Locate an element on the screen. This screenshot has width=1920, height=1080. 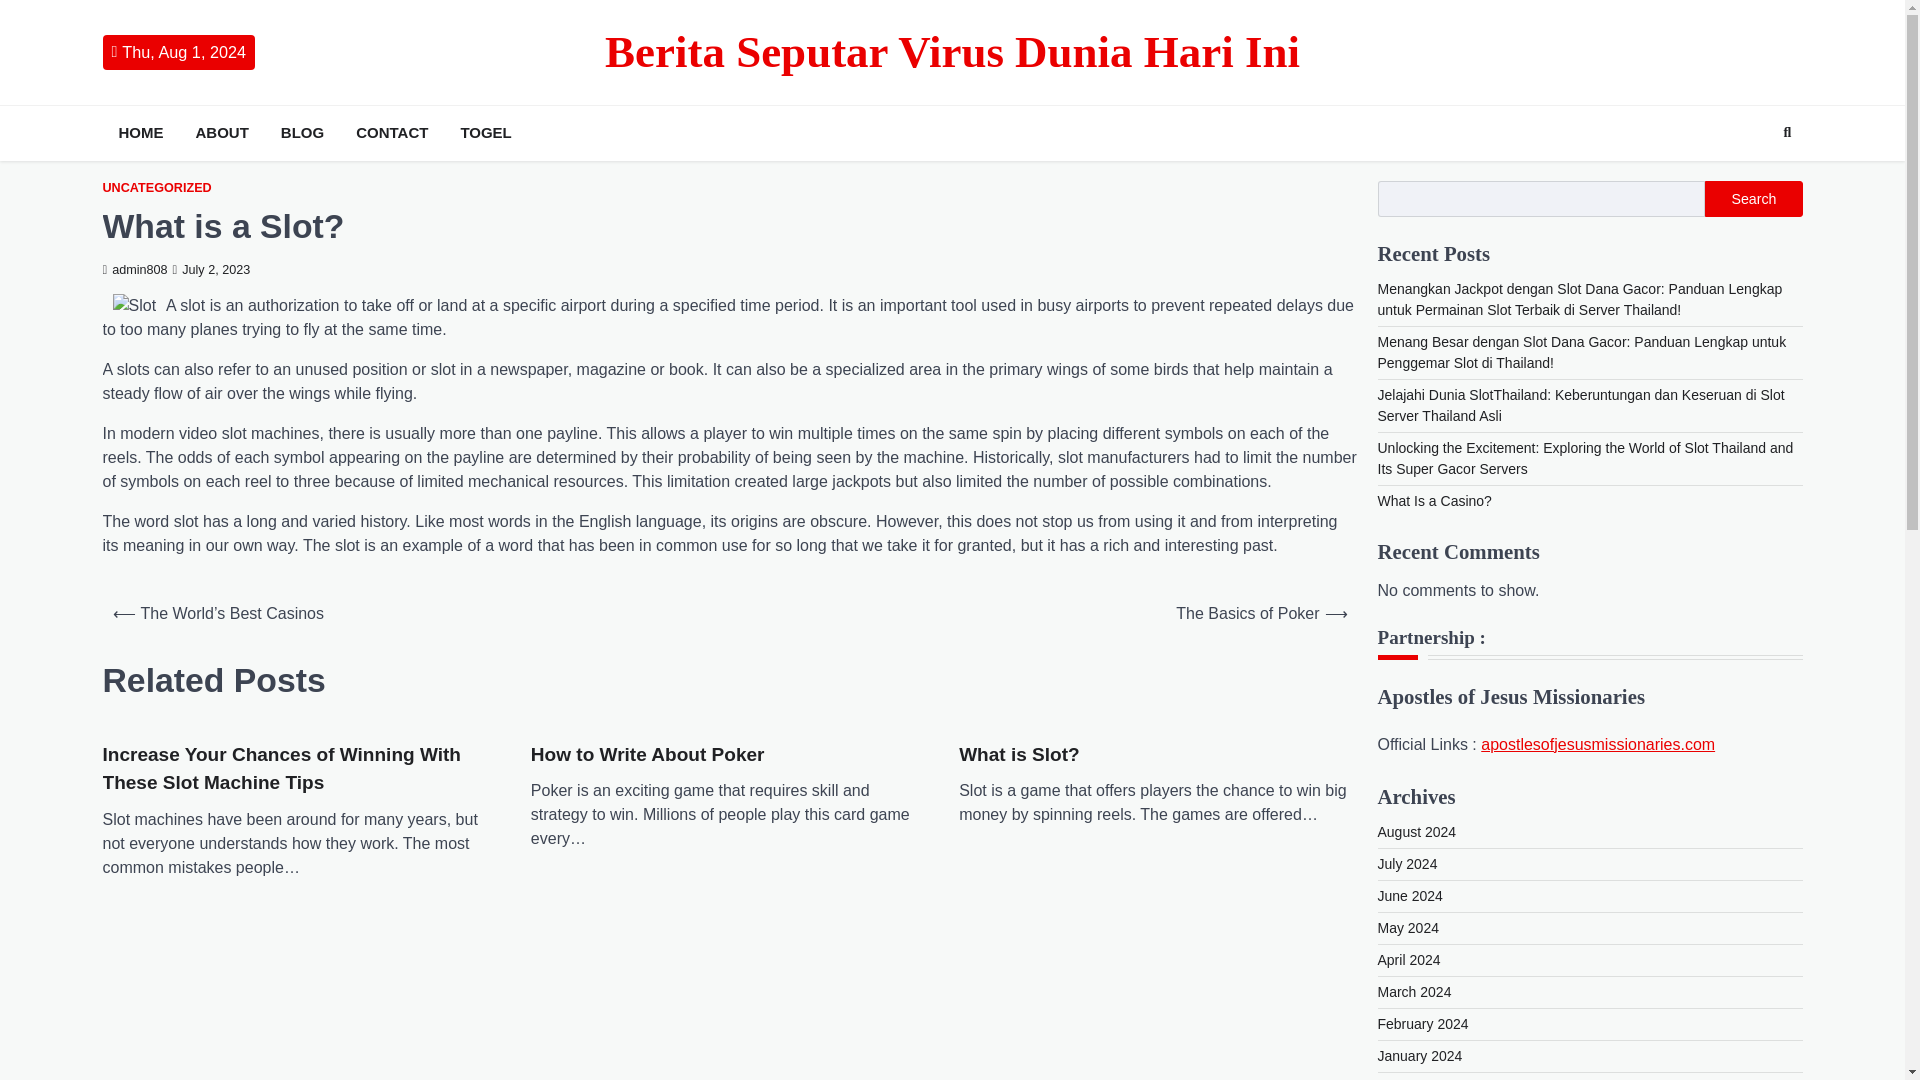
What is Slot? is located at coordinates (1018, 755).